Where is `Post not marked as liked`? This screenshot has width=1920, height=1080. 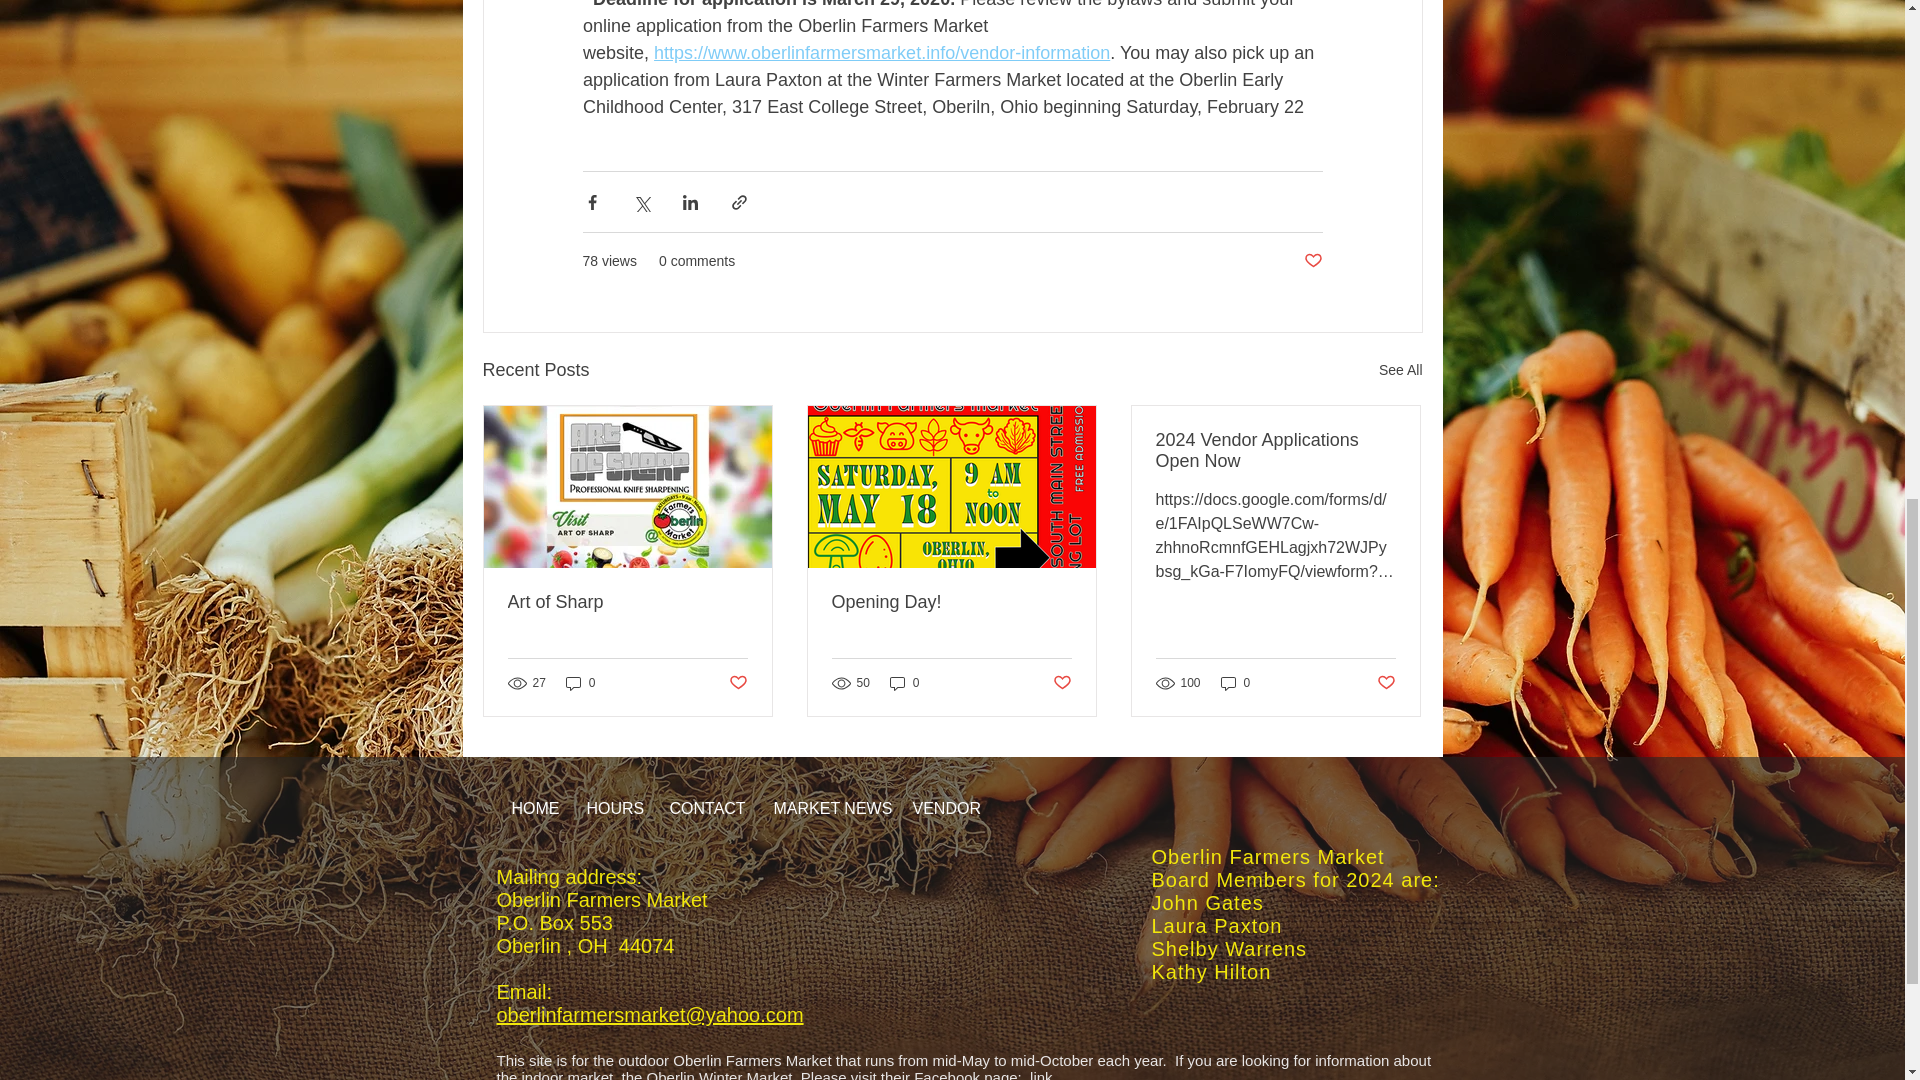
Post not marked as liked is located at coordinates (1386, 683).